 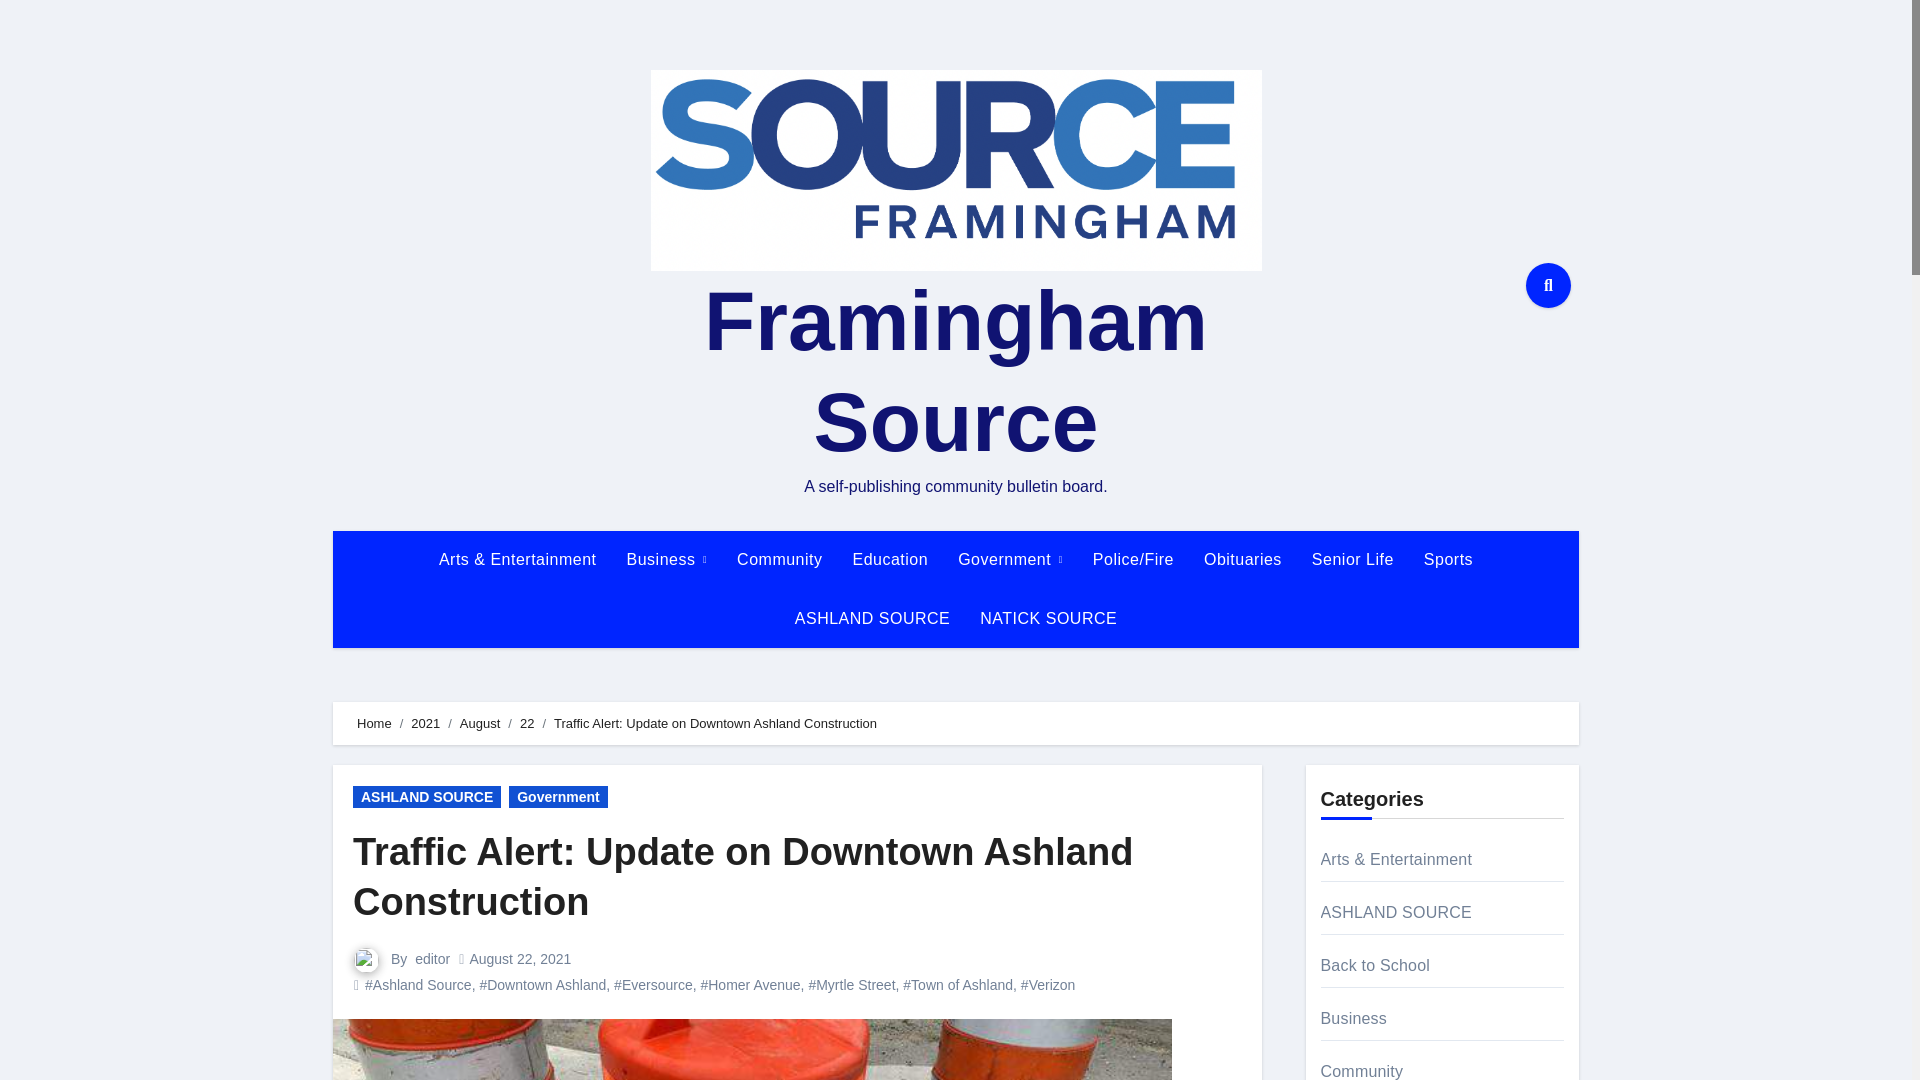 What do you see at coordinates (1010, 560) in the screenshot?
I see `Government` at bounding box center [1010, 560].